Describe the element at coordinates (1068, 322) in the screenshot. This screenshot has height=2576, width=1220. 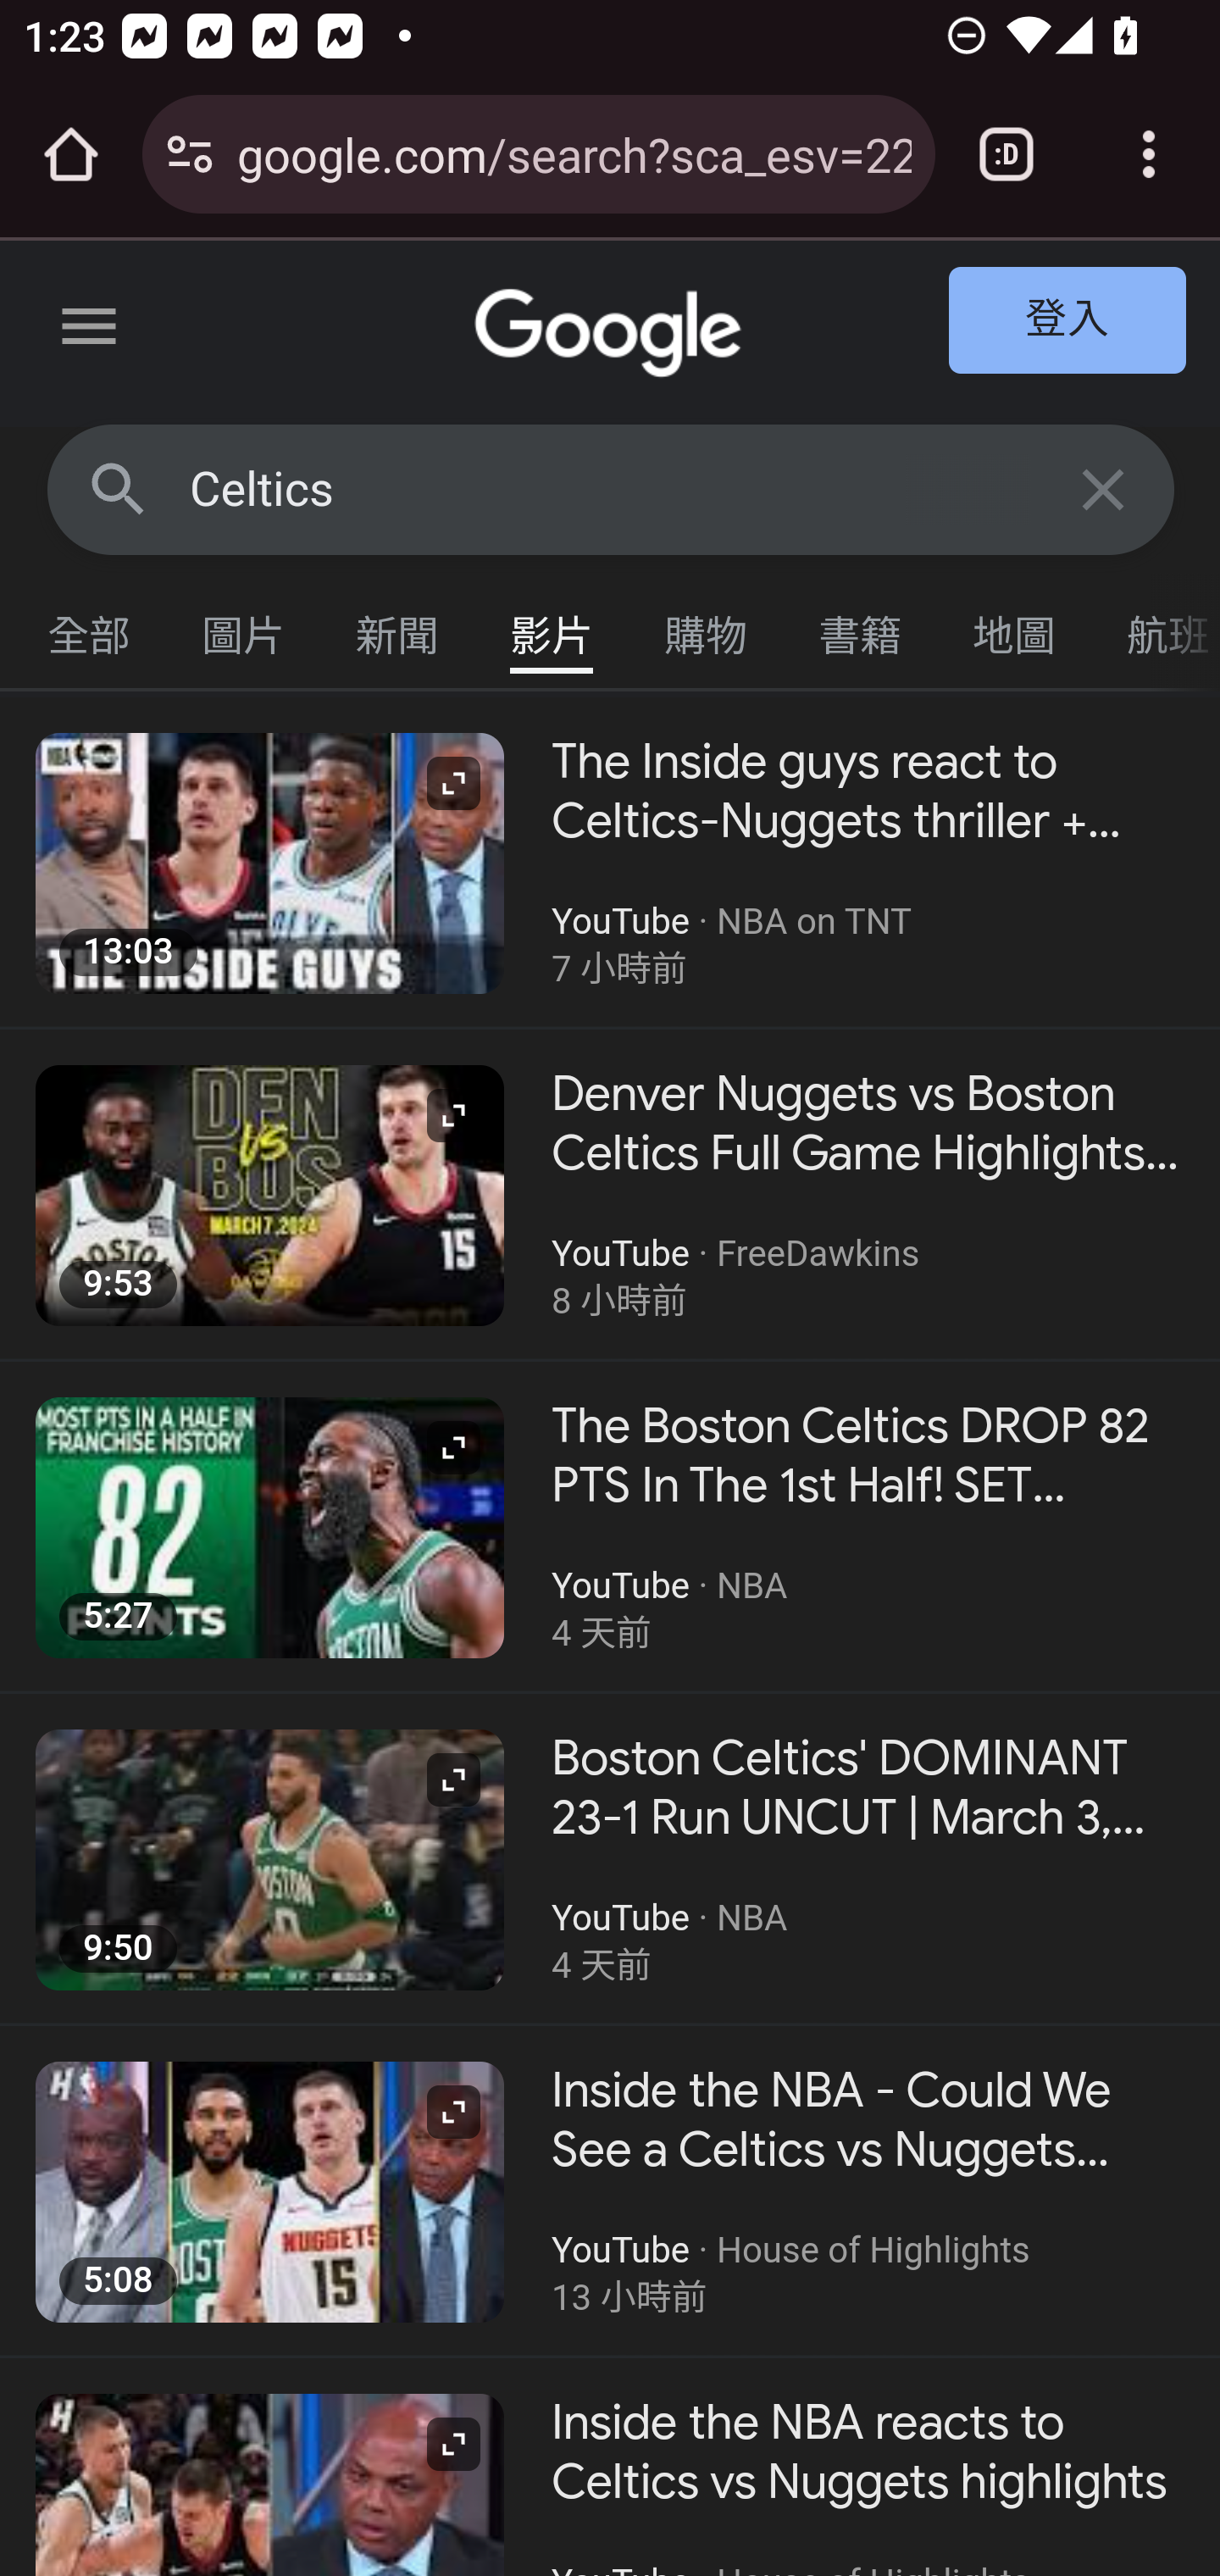
I see `登入` at that location.